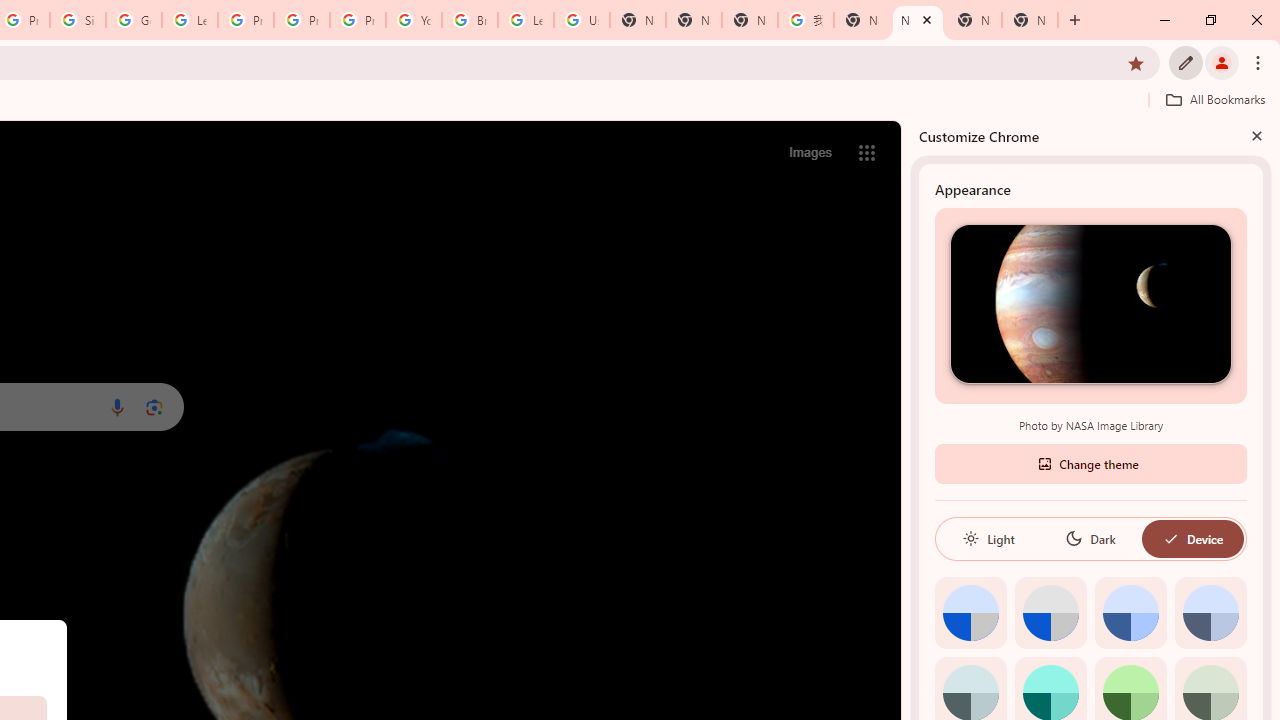 The height and width of the screenshot is (720, 1280). Describe the element at coordinates (302, 20) in the screenshot. I see `Privacy Help Center - Policies Help` at that location.